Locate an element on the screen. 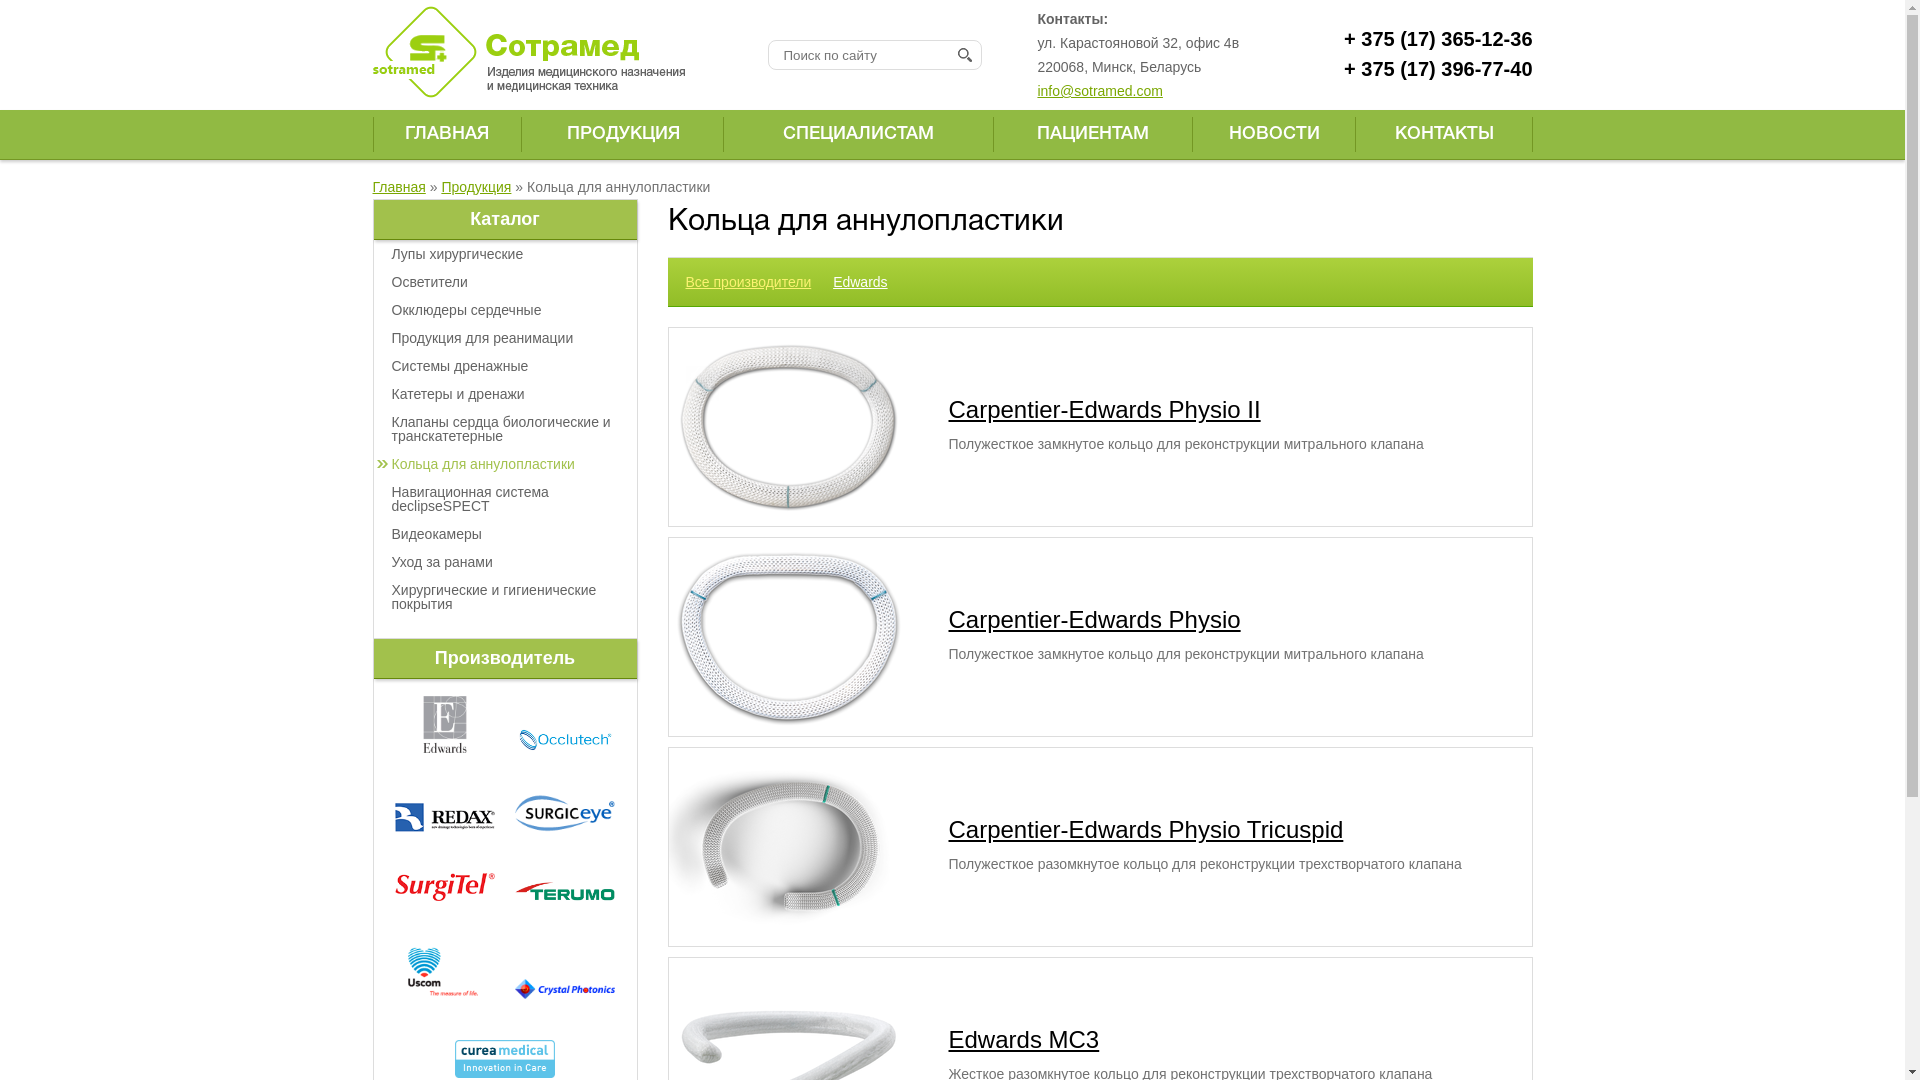 The height and width of the screenshot is (1080, 1920). Edwards MC3 is located at coordinates (1024, 1040).